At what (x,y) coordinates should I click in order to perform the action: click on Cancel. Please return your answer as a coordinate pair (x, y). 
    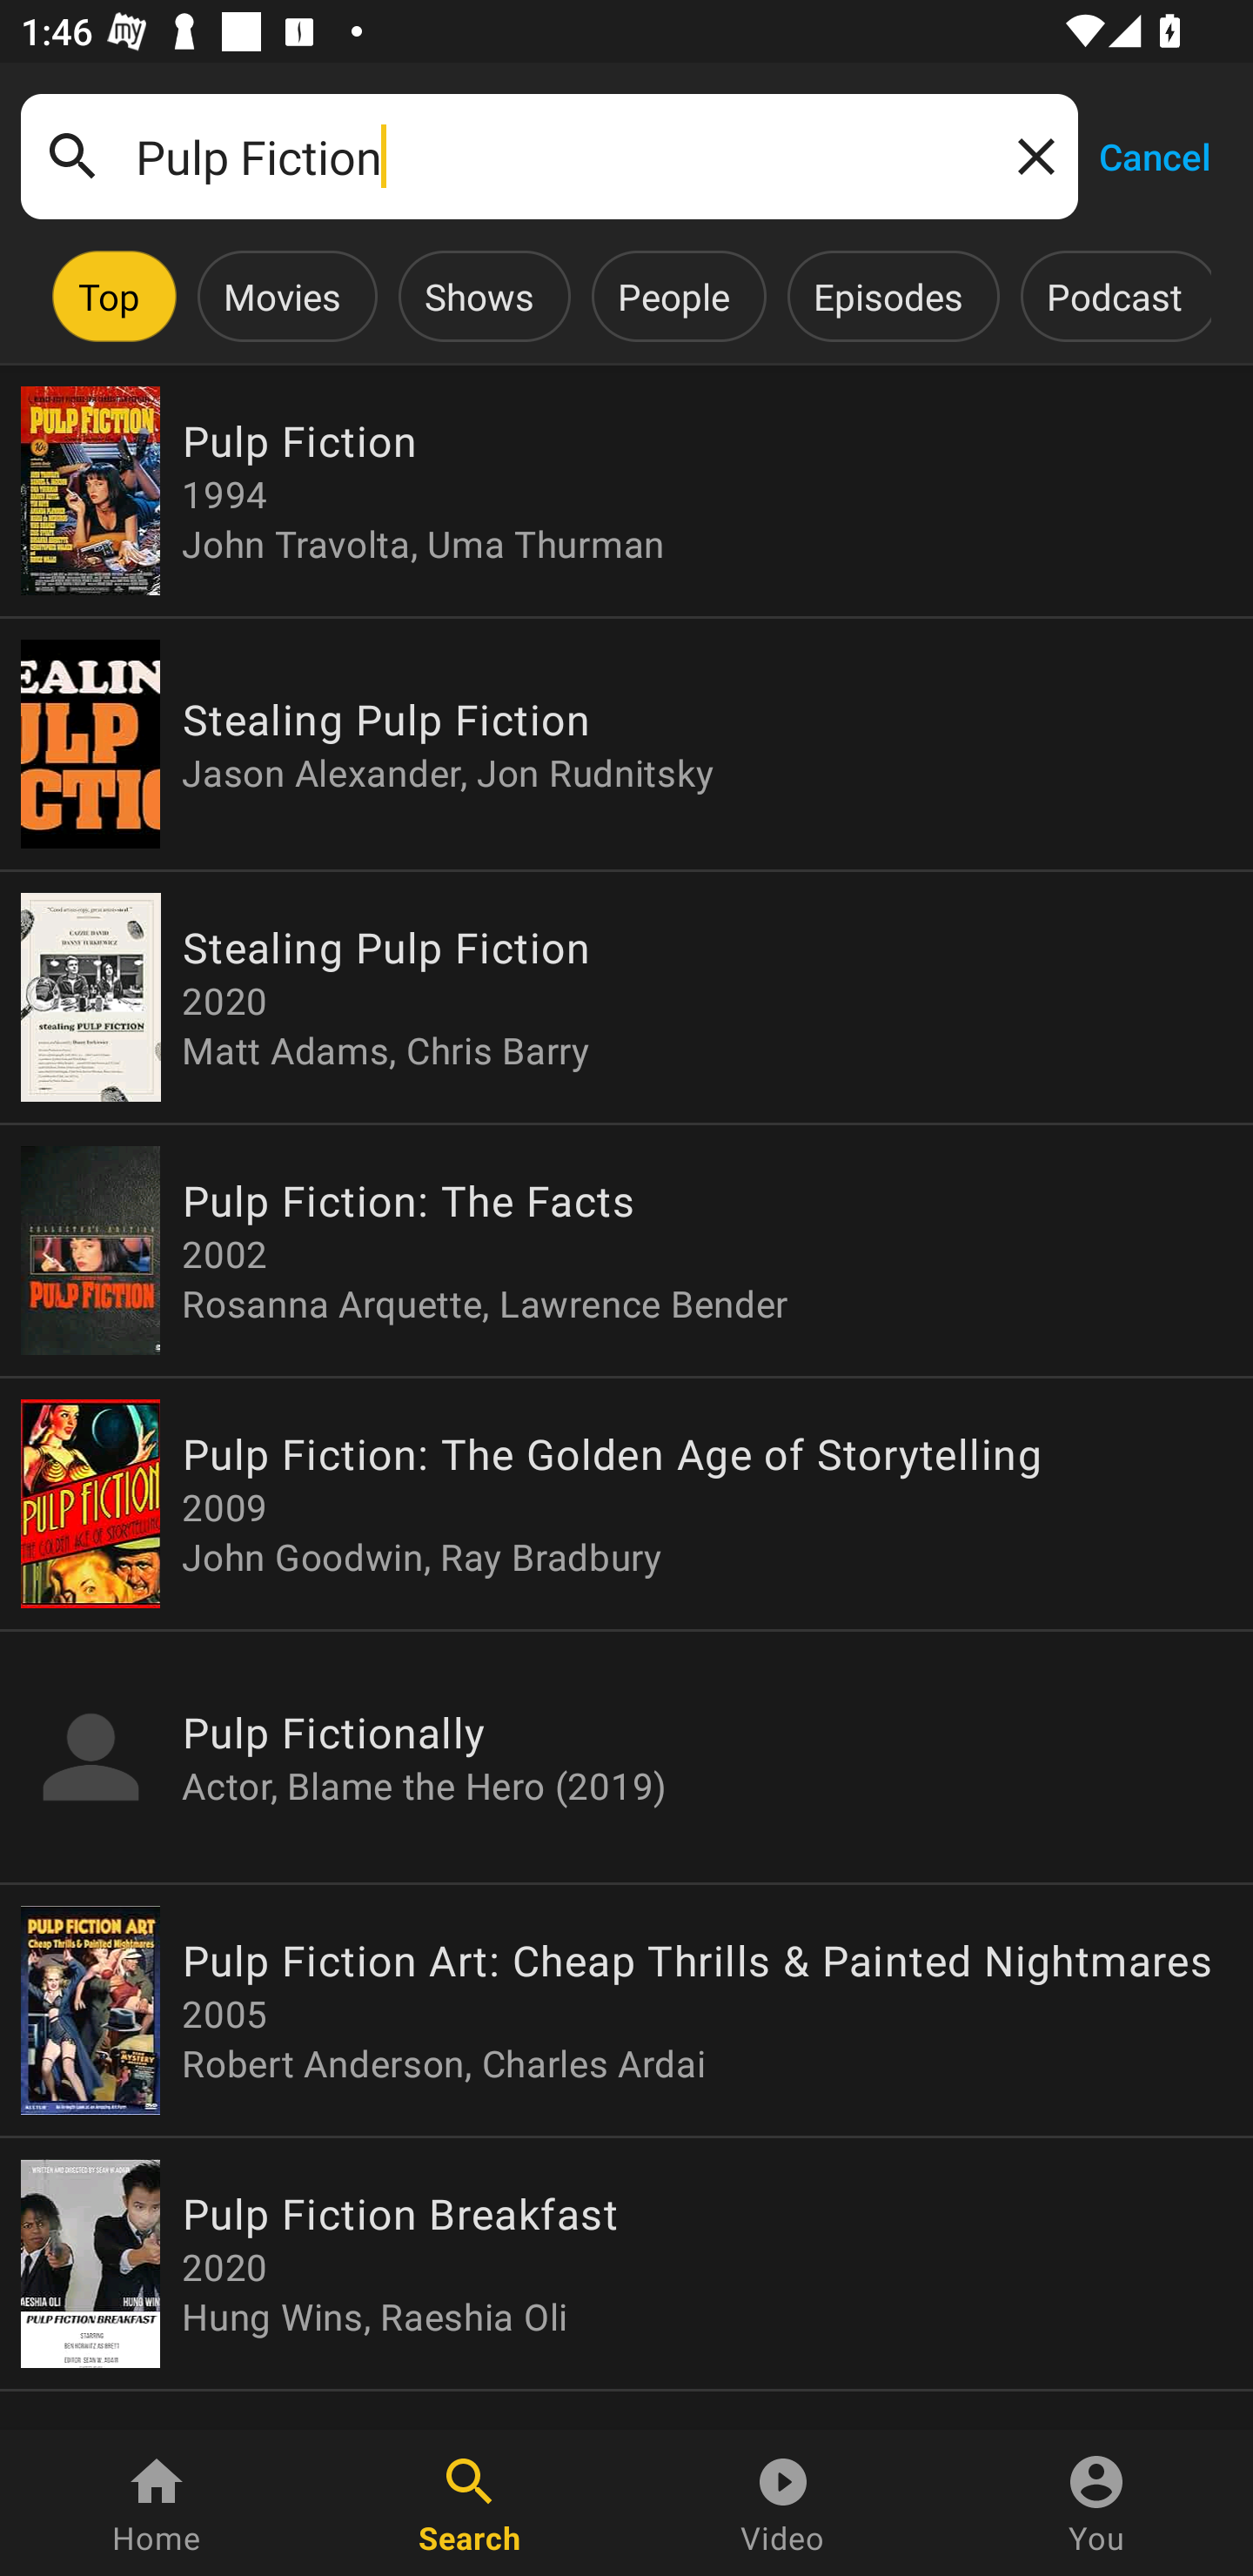
    Looking at the image, I should click on (1154, 155).